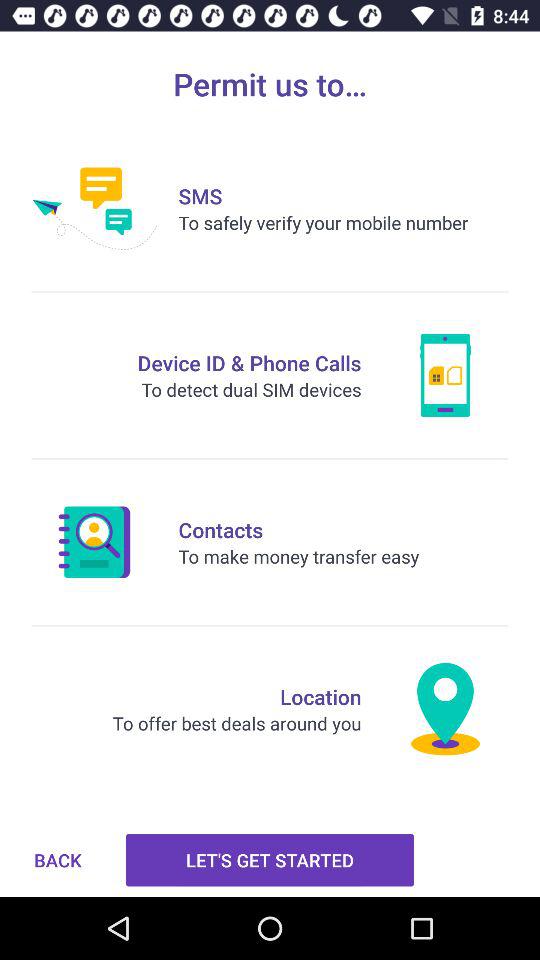 The image size is (540, 960). Describe the element at coordinates (270, 860) in the screenshot. I see `launch icon next to the back icon` at that location.